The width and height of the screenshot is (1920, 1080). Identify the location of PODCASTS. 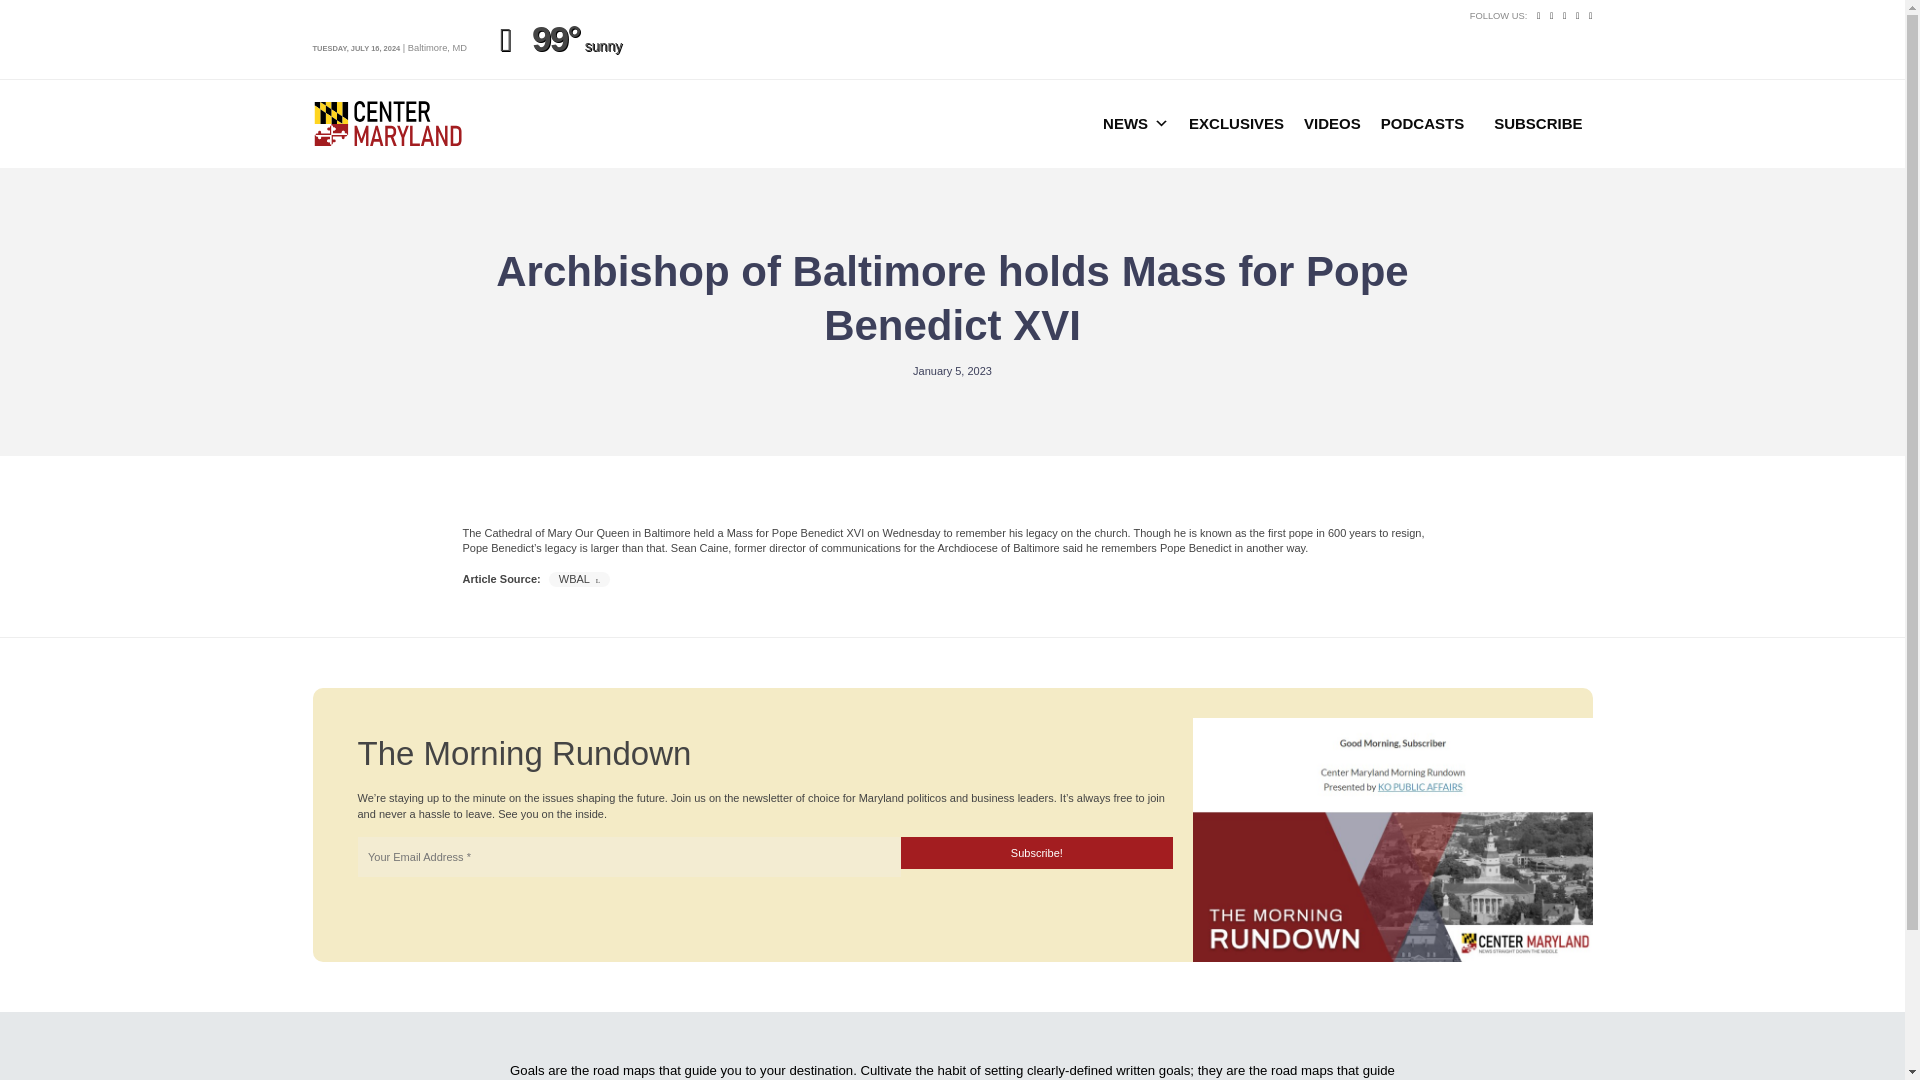
(1422, 123).